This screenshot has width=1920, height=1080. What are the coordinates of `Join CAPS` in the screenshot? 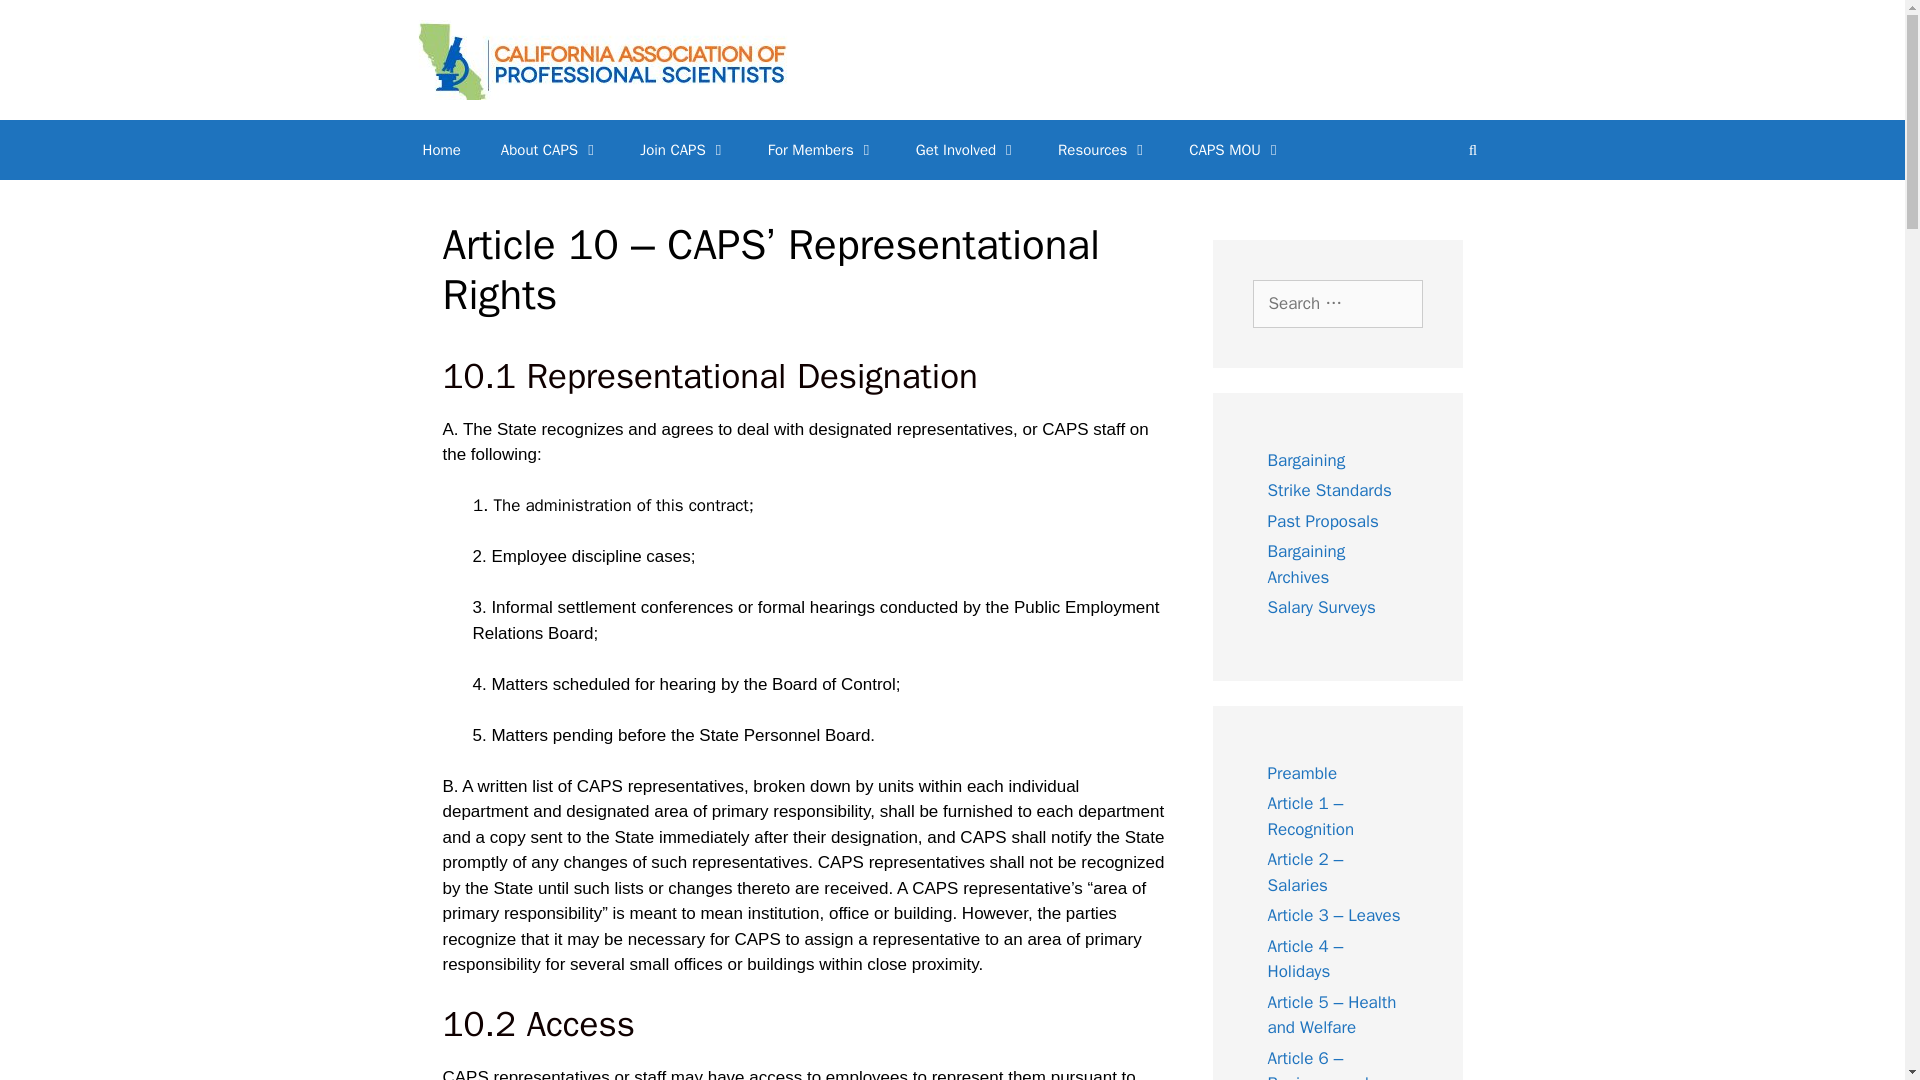 It's located at (684, 150).